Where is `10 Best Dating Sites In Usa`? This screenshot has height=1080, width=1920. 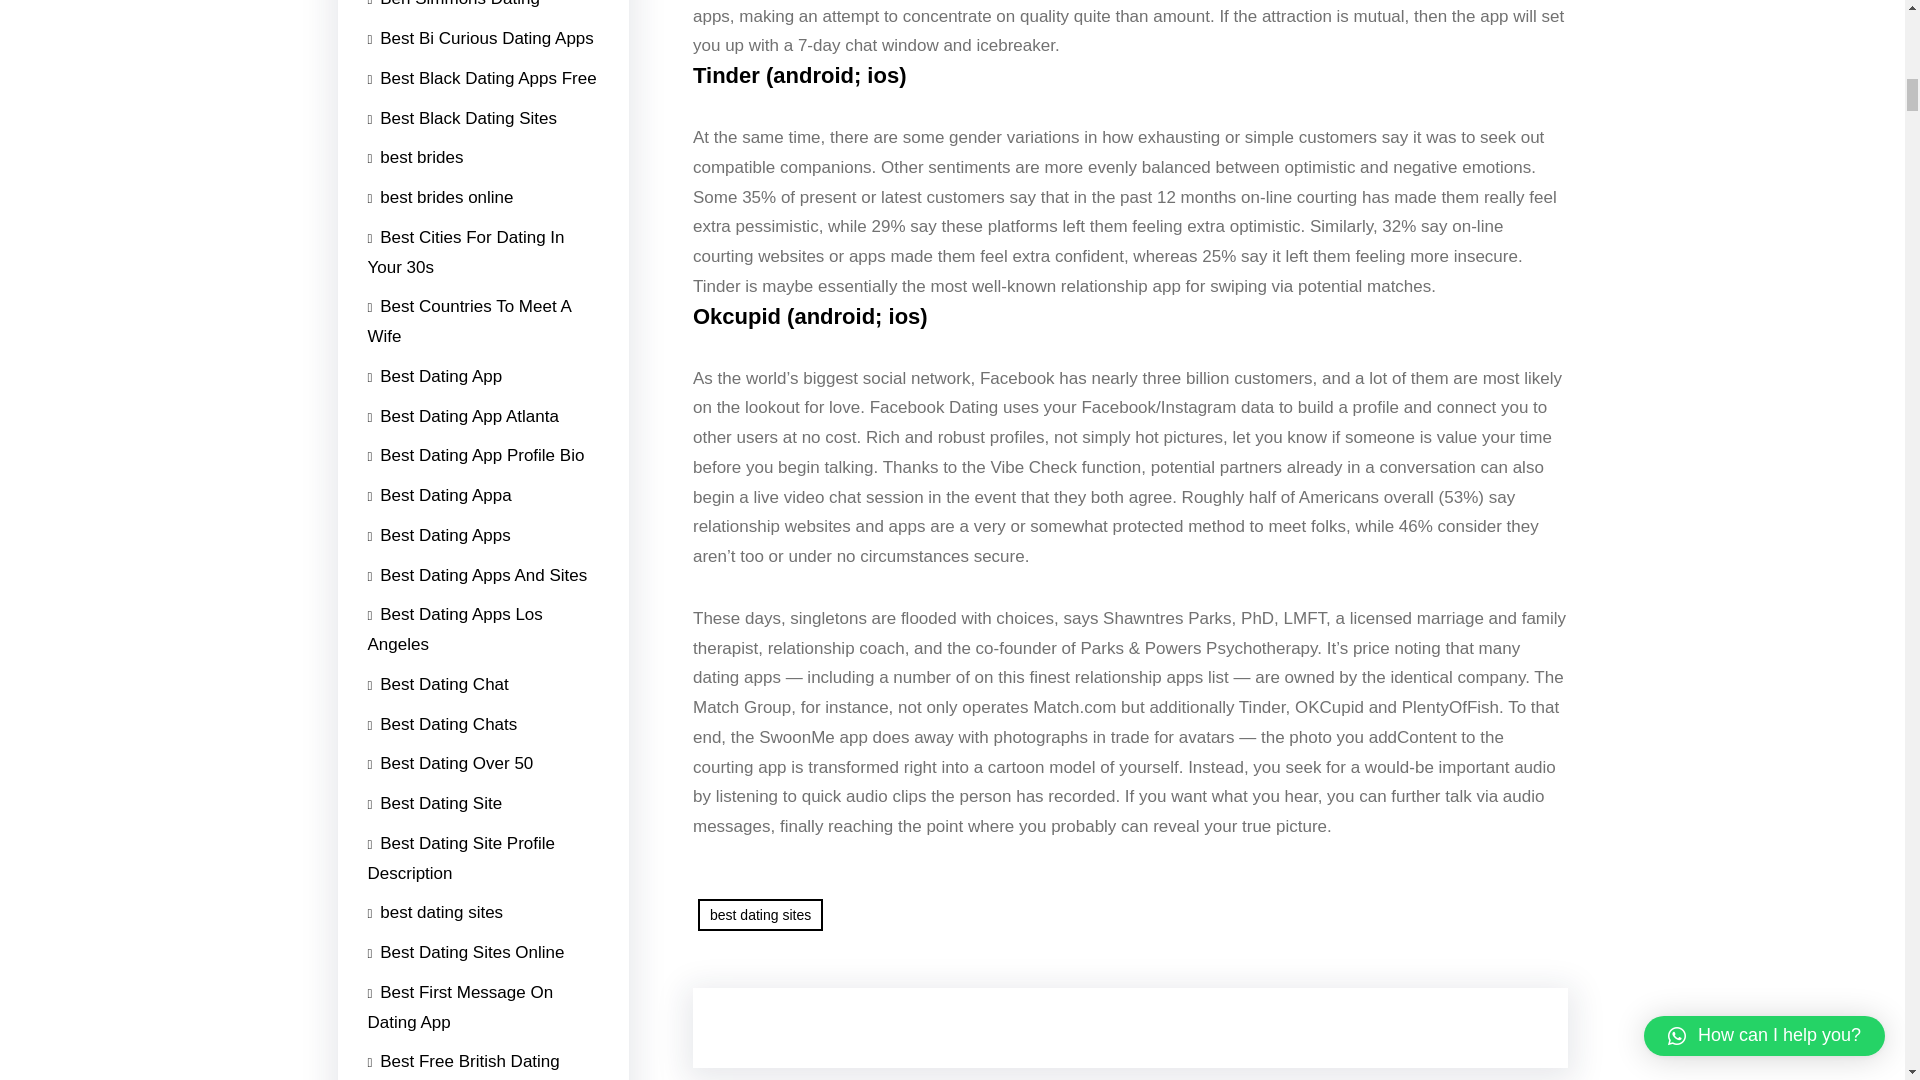
10 Best Dating Sites In Usa is located at coordinates (478, 1070).